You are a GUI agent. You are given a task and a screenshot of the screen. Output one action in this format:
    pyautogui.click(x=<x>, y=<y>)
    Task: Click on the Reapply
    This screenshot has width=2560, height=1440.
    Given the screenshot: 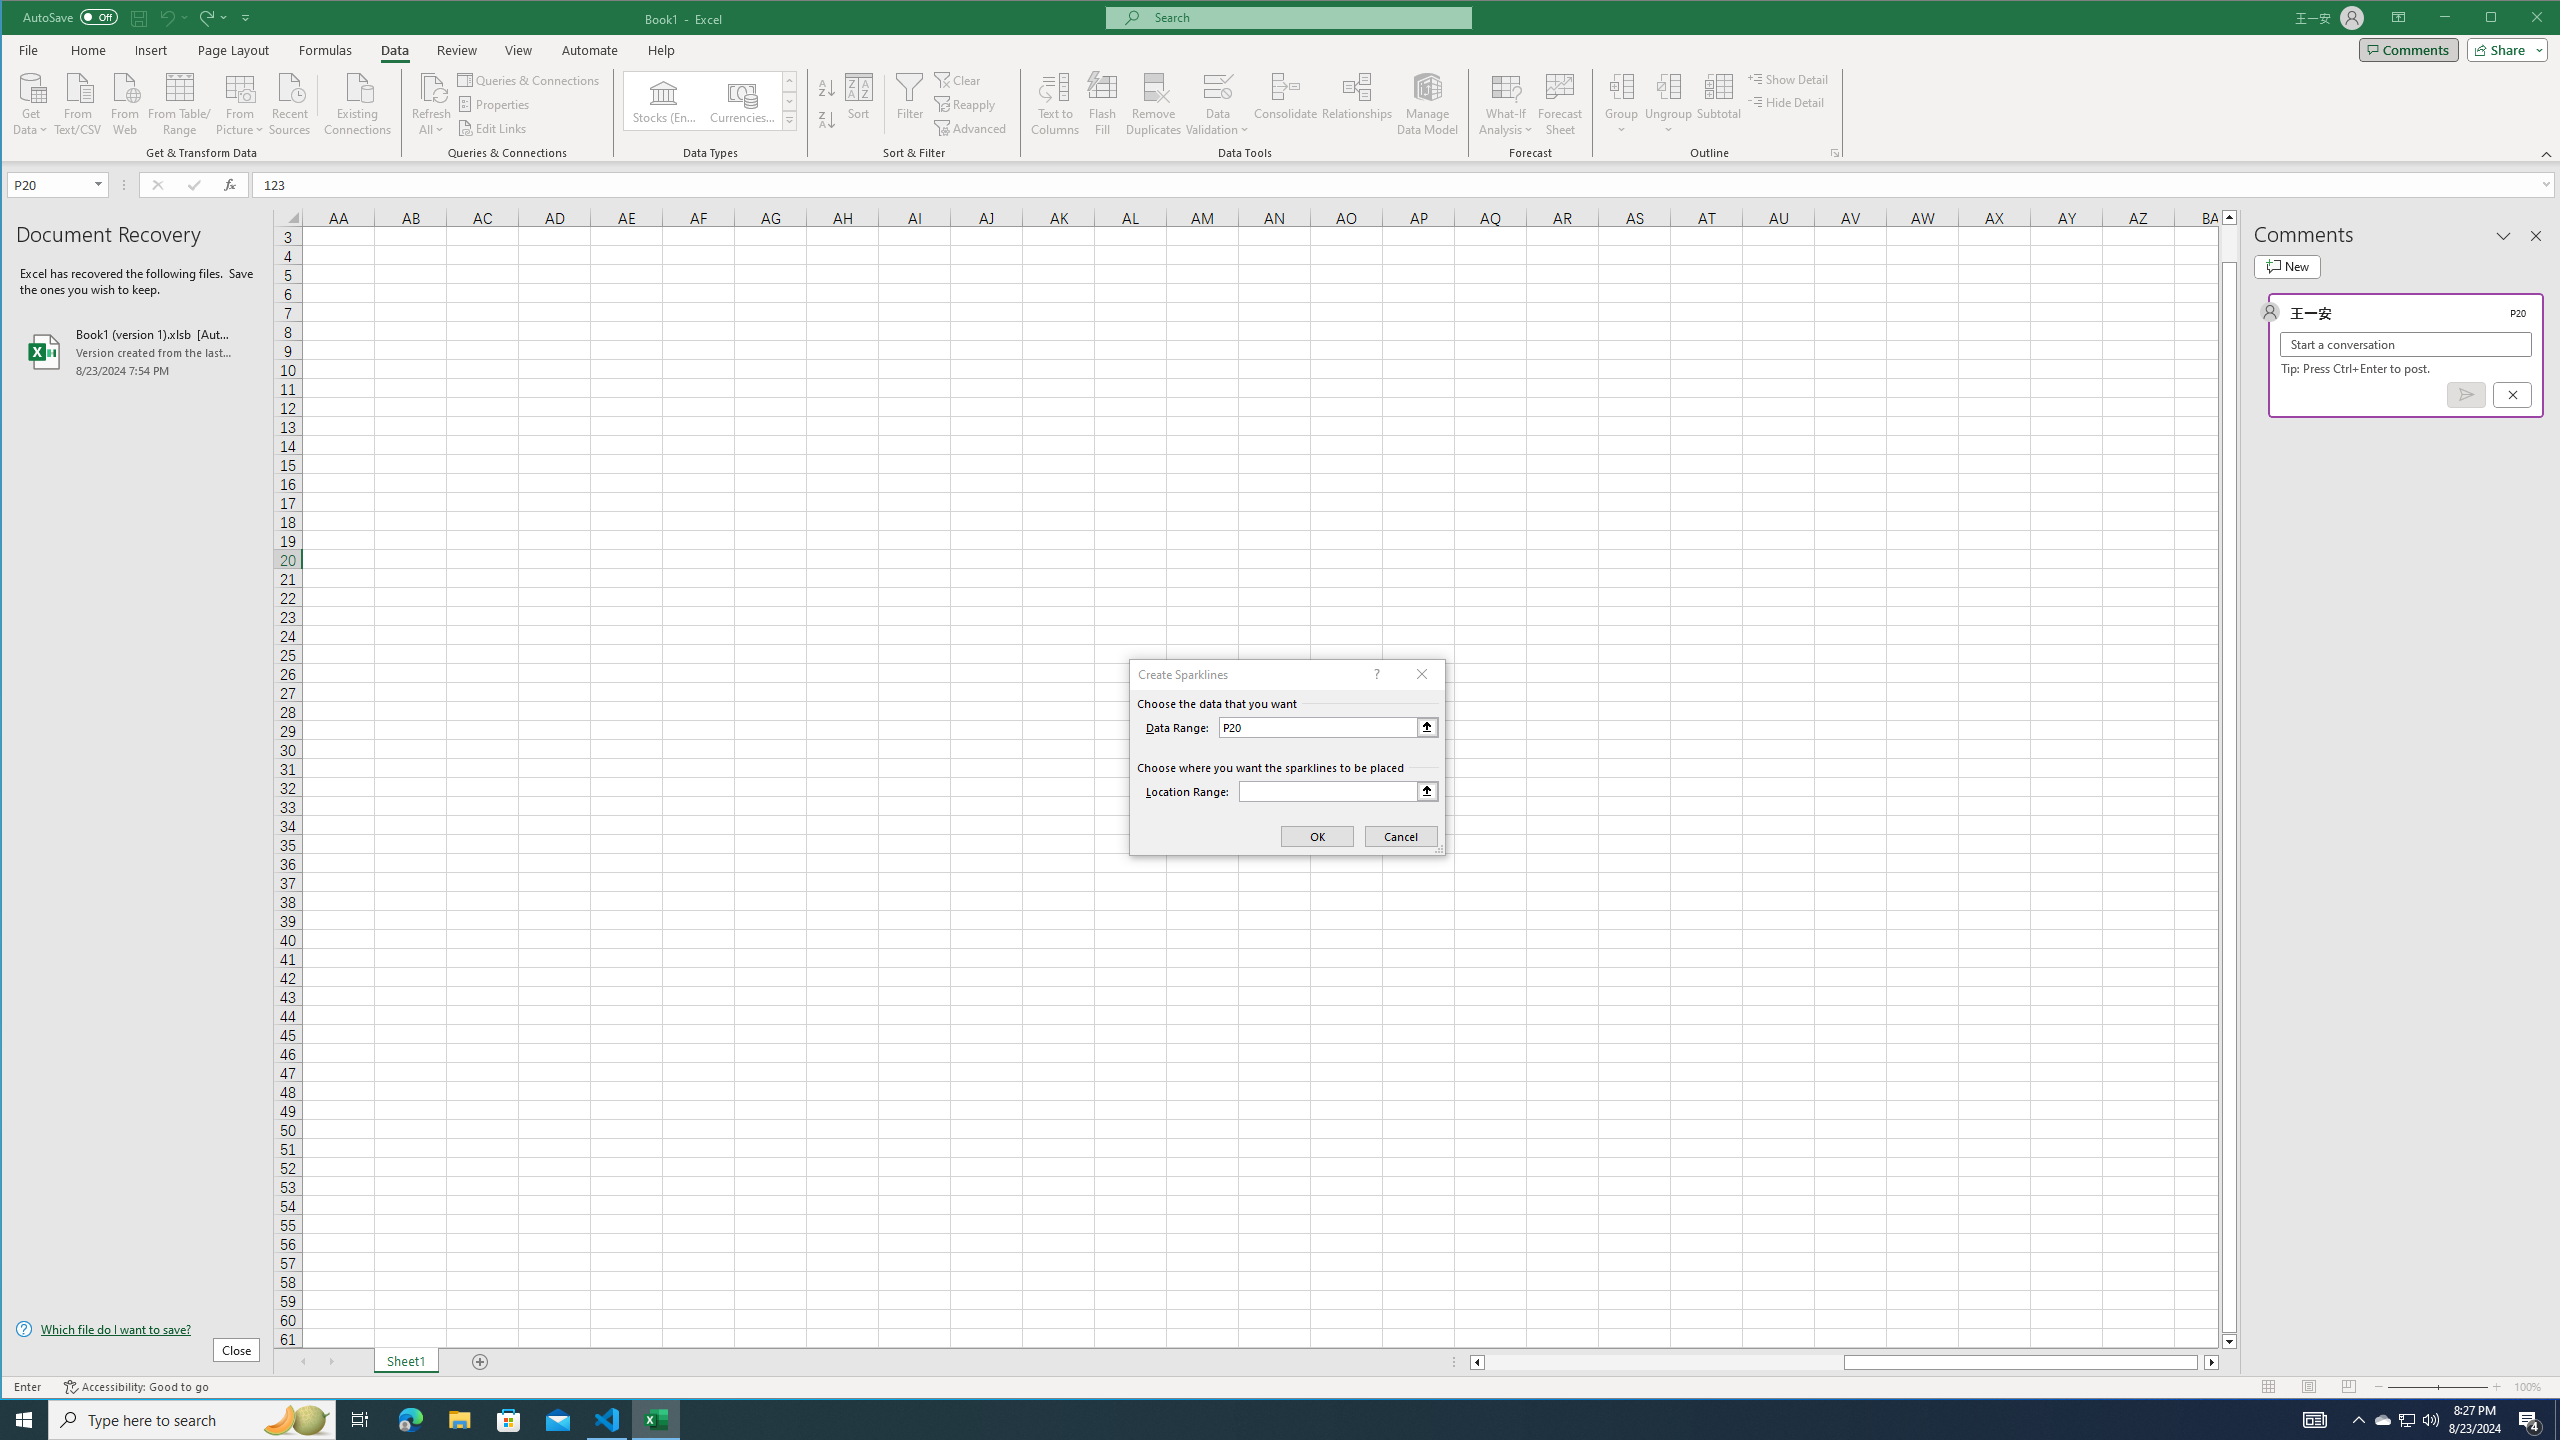 What is the action you would take?
    pyautogui.click(x=966, y=104)
    